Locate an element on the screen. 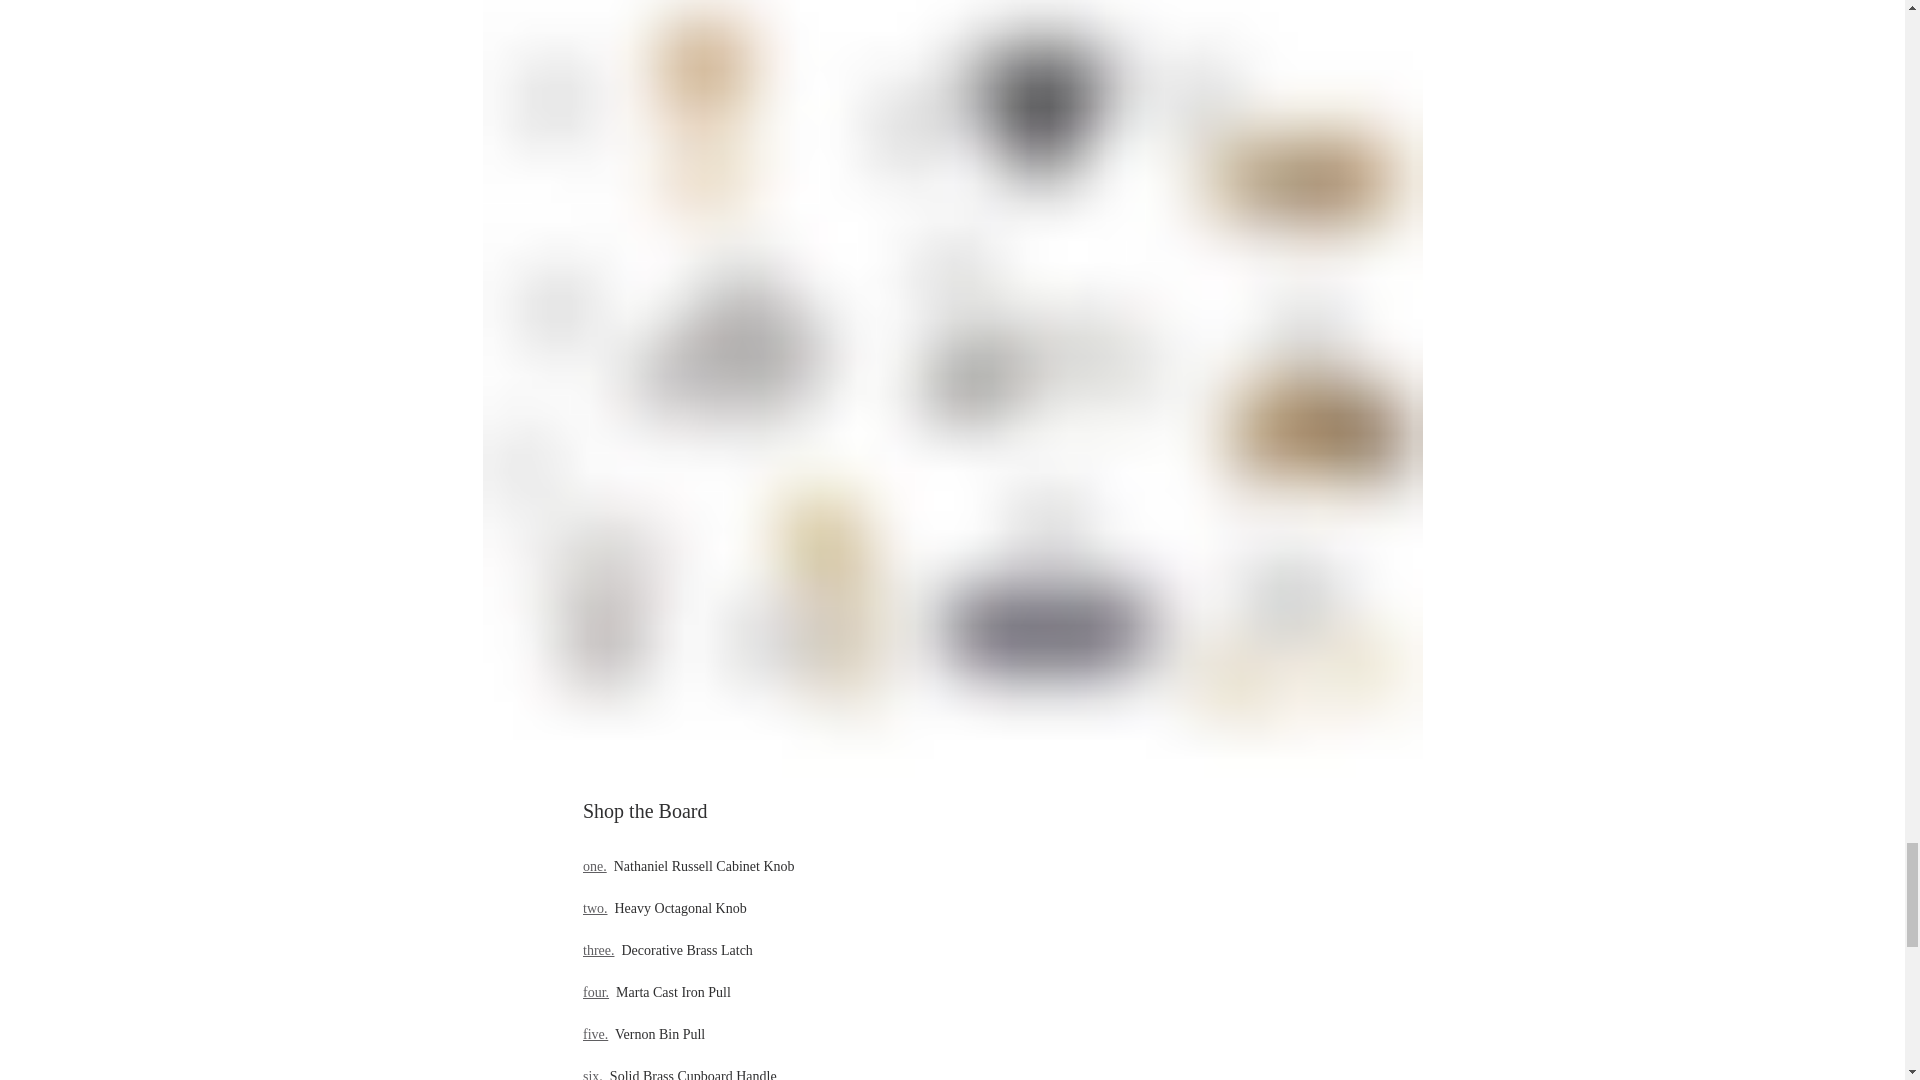 The image size is (1920, 1080). five. is located at coordinates (594, 1034).